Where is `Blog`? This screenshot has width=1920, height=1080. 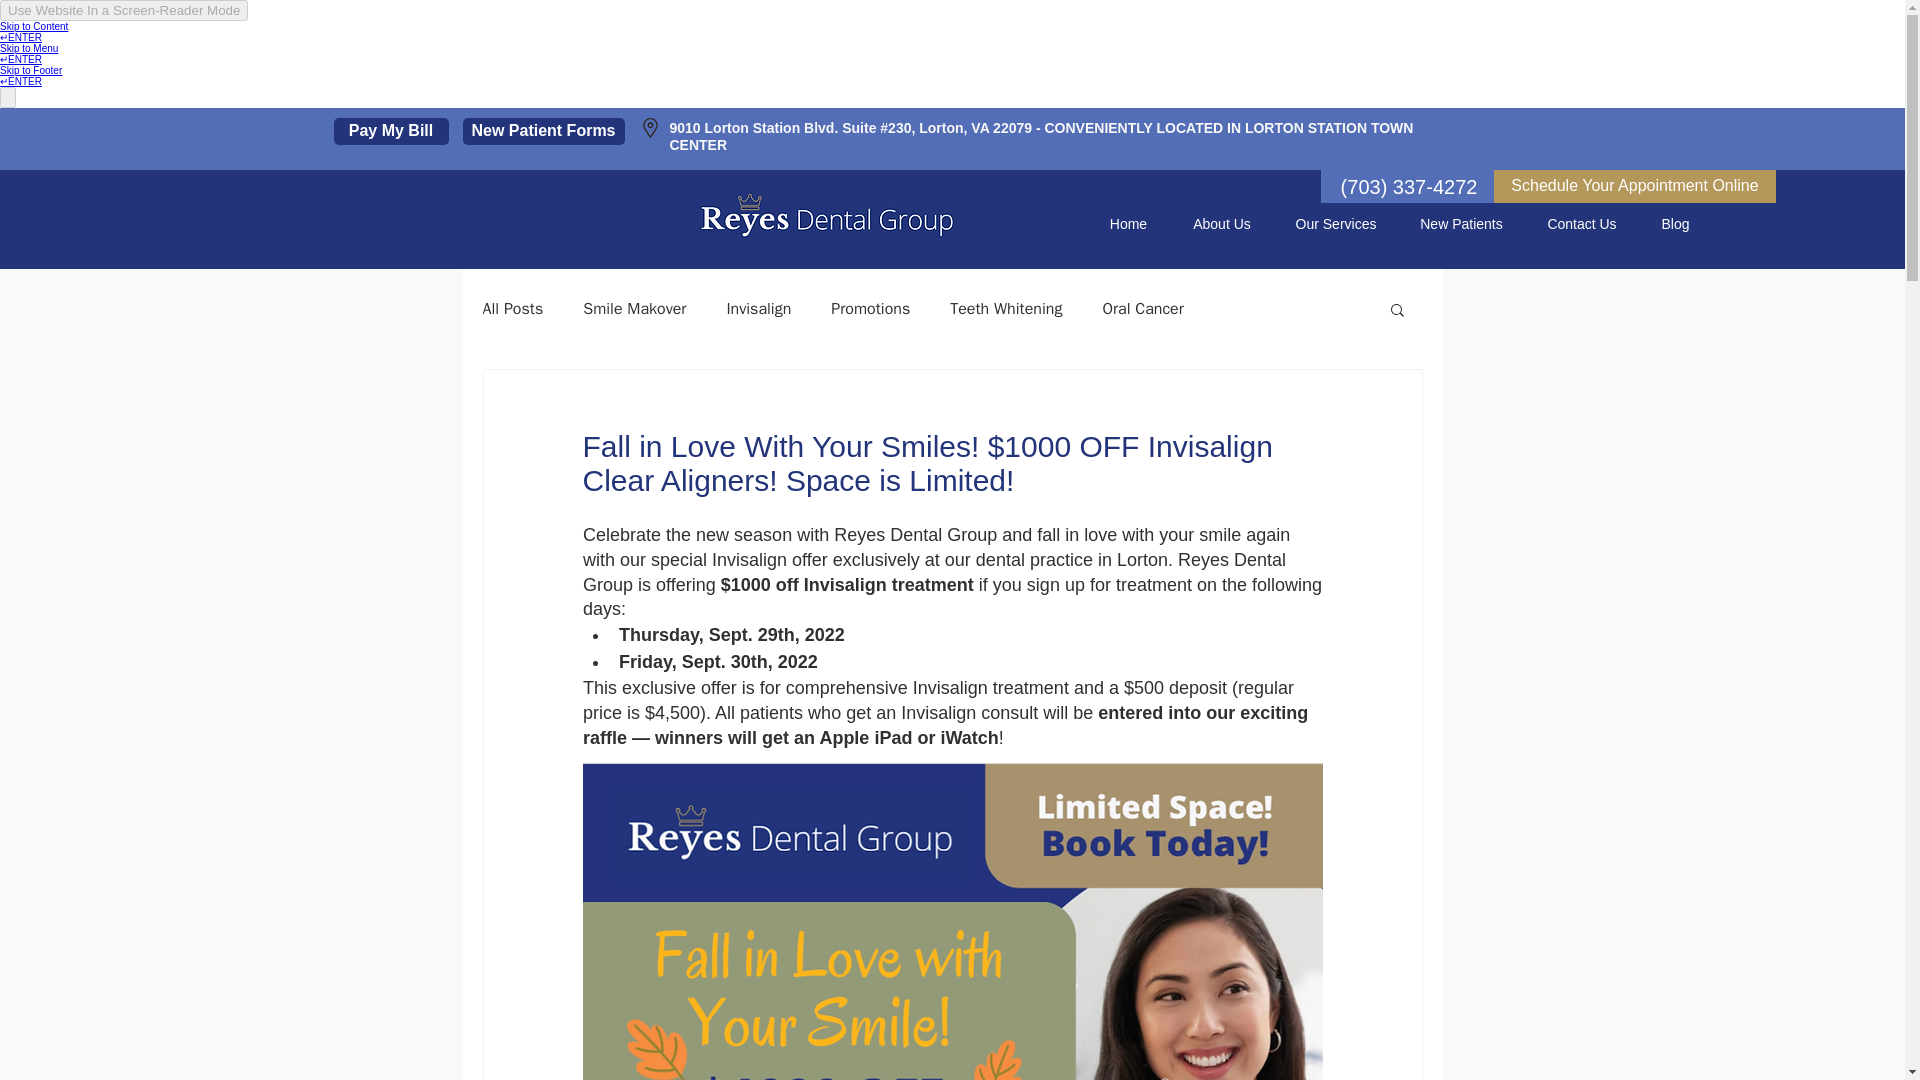 Blog is located at coordinates (1676, 224).